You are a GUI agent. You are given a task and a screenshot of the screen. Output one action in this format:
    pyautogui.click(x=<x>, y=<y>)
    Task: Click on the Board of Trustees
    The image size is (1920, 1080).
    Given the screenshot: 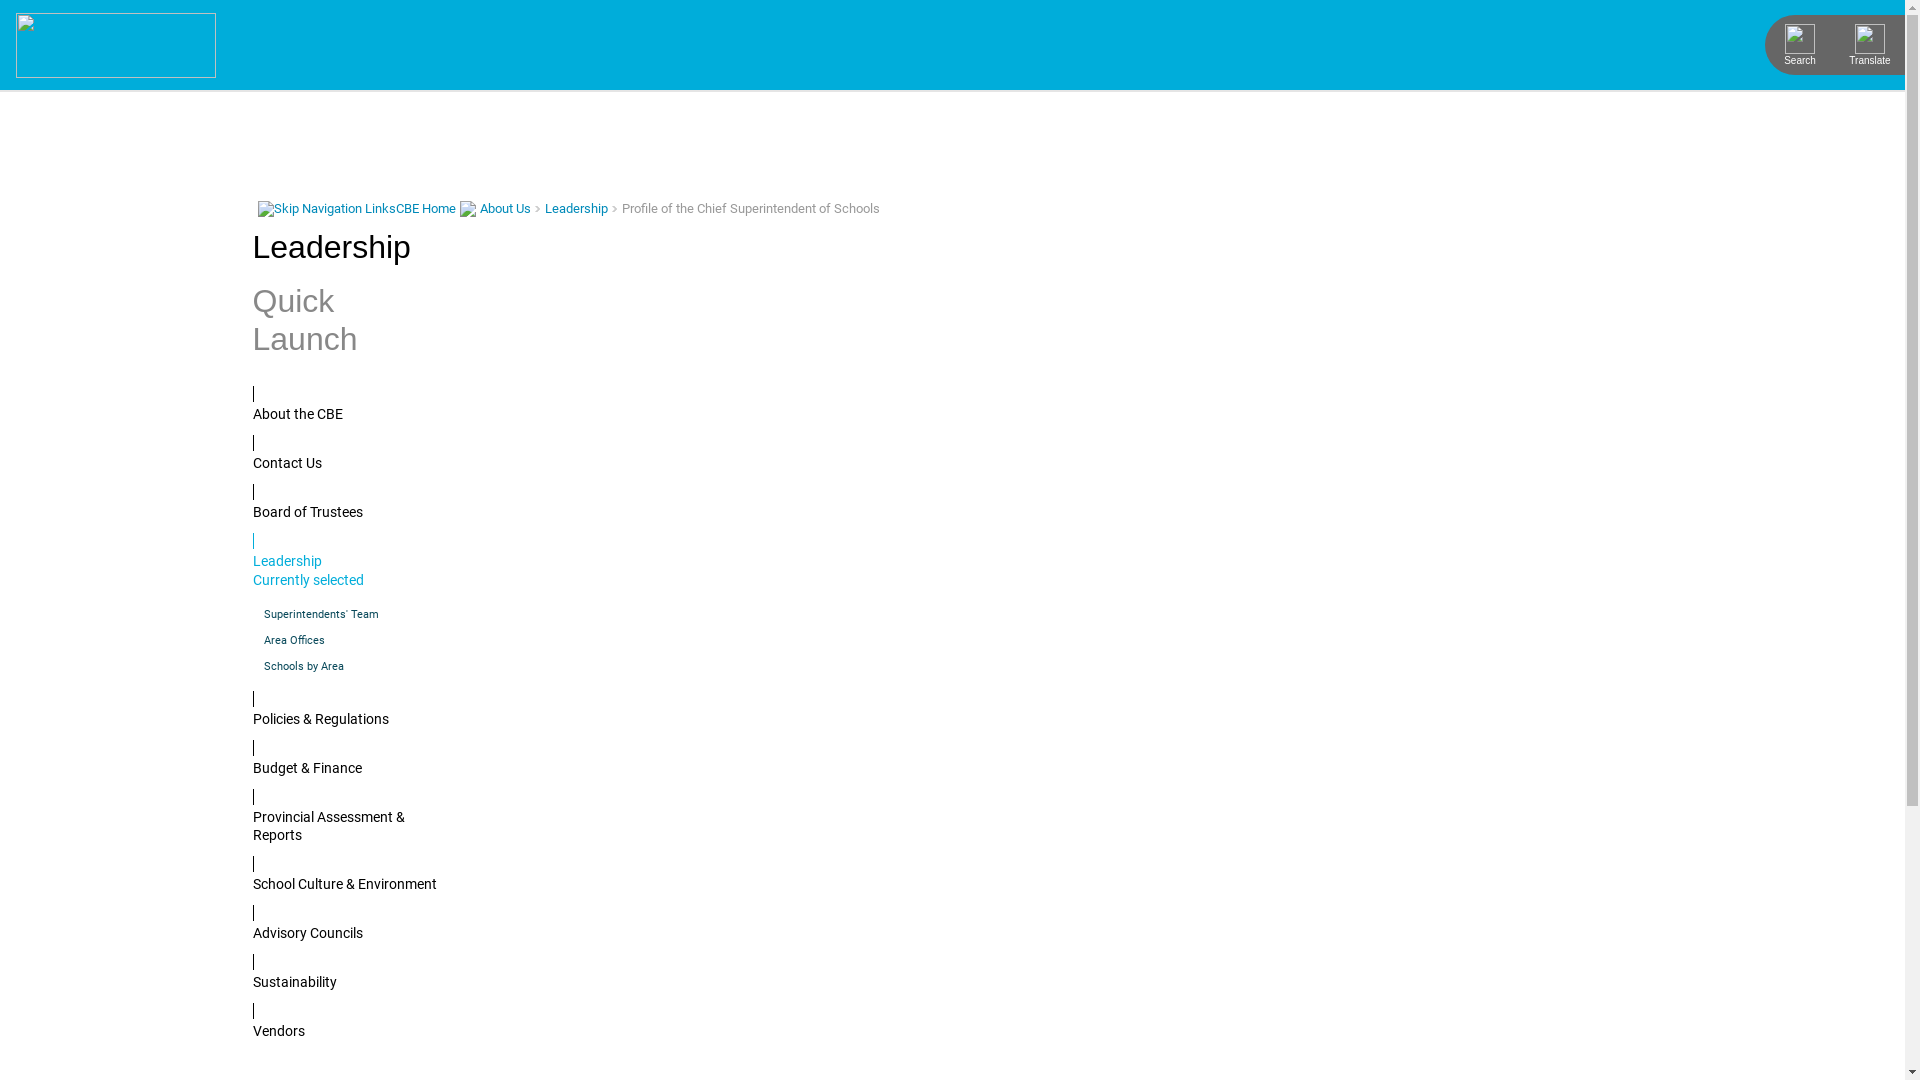 What is the action you would take?
    pyautogui.click(x=344, y=502)
    